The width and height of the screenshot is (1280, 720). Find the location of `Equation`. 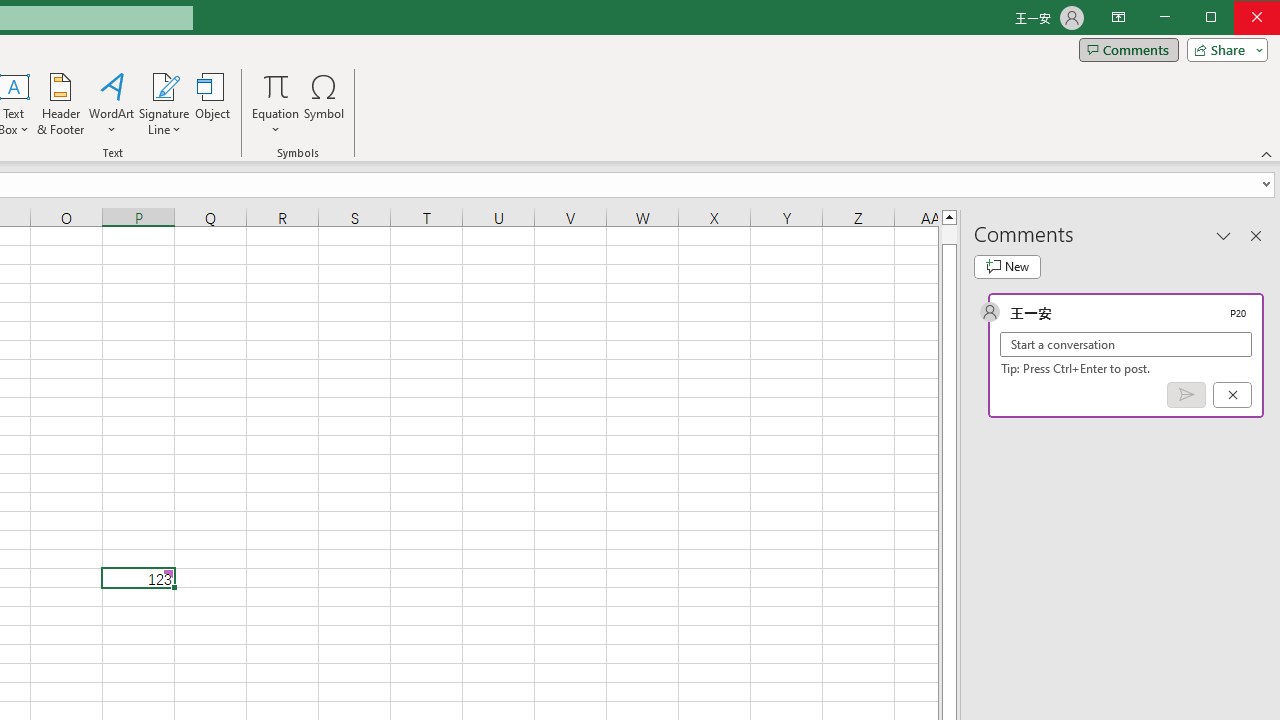

Equation is located at coordinates (276, 104).